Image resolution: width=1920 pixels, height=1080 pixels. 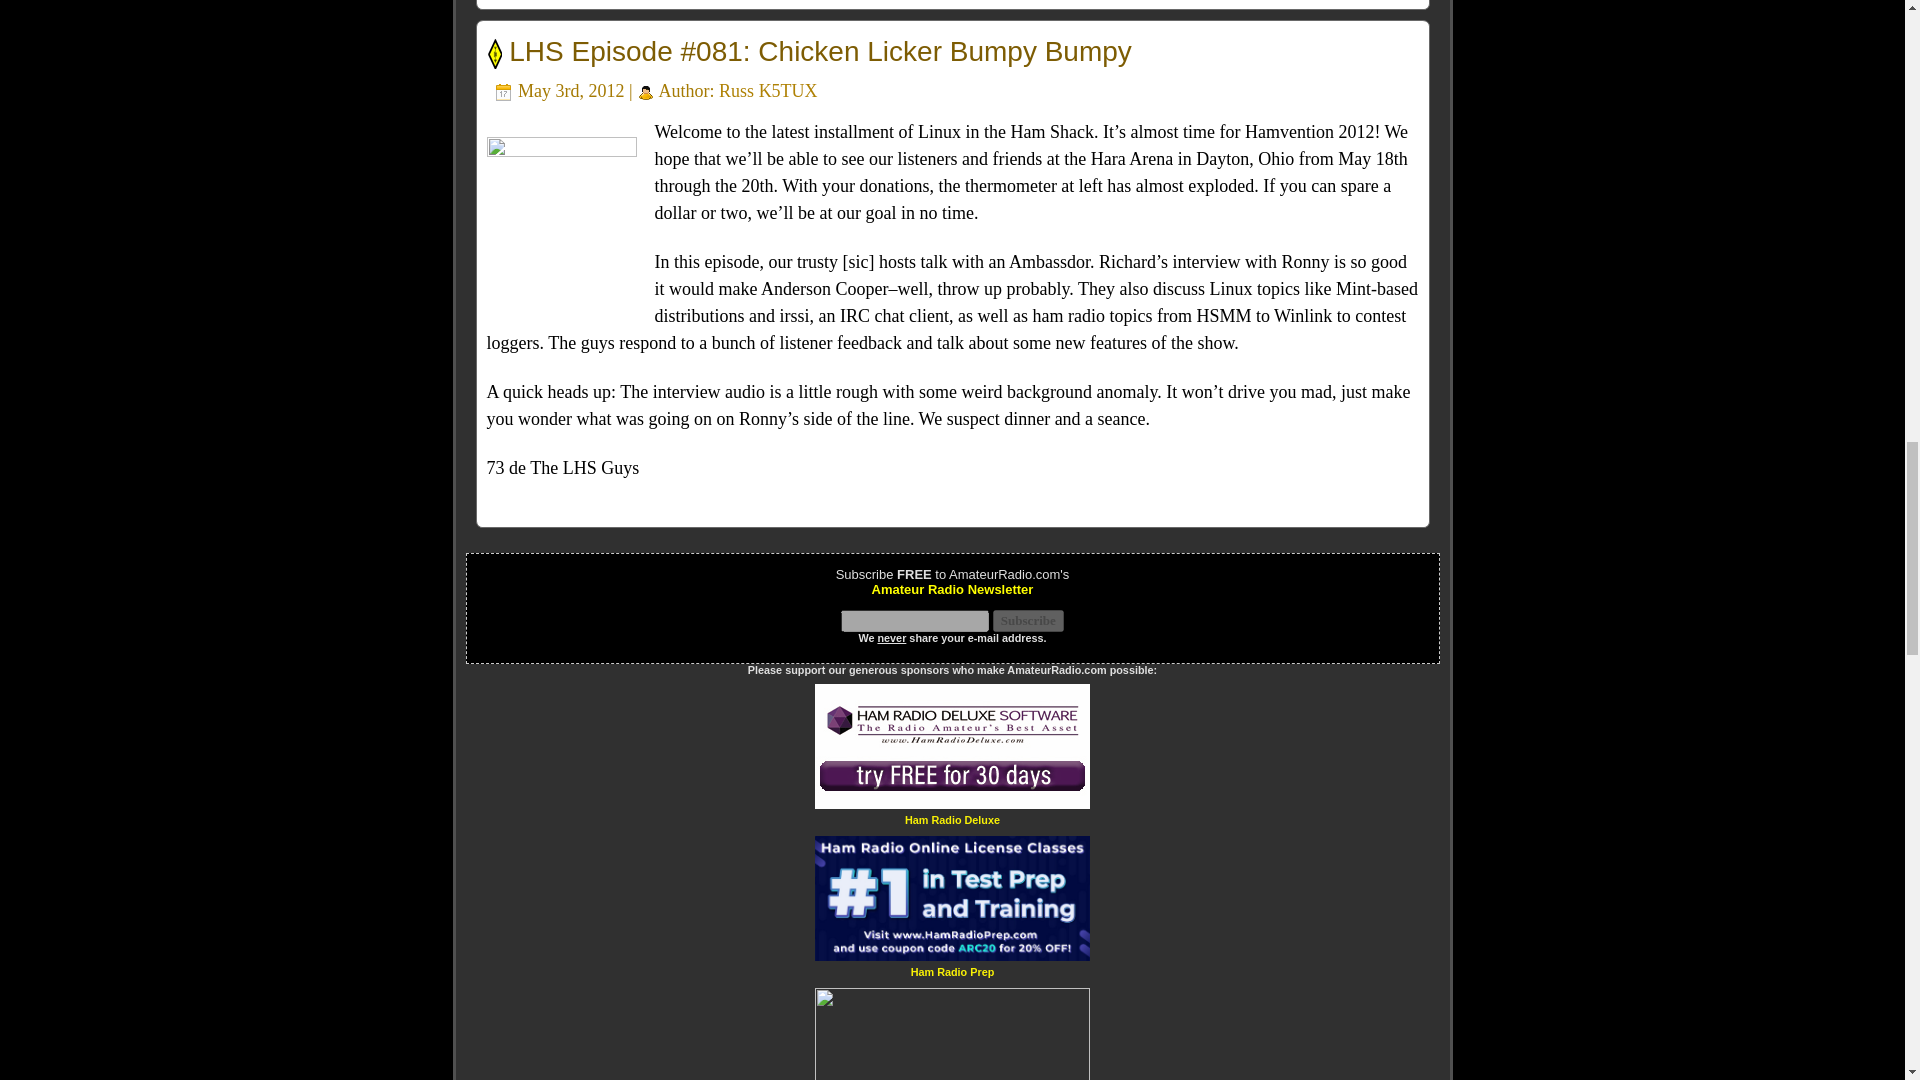 What do you see at coordinates (952, 820) in the screenshot?
I see `Ham Radio Deluxe` at bounding box center [952, 820].